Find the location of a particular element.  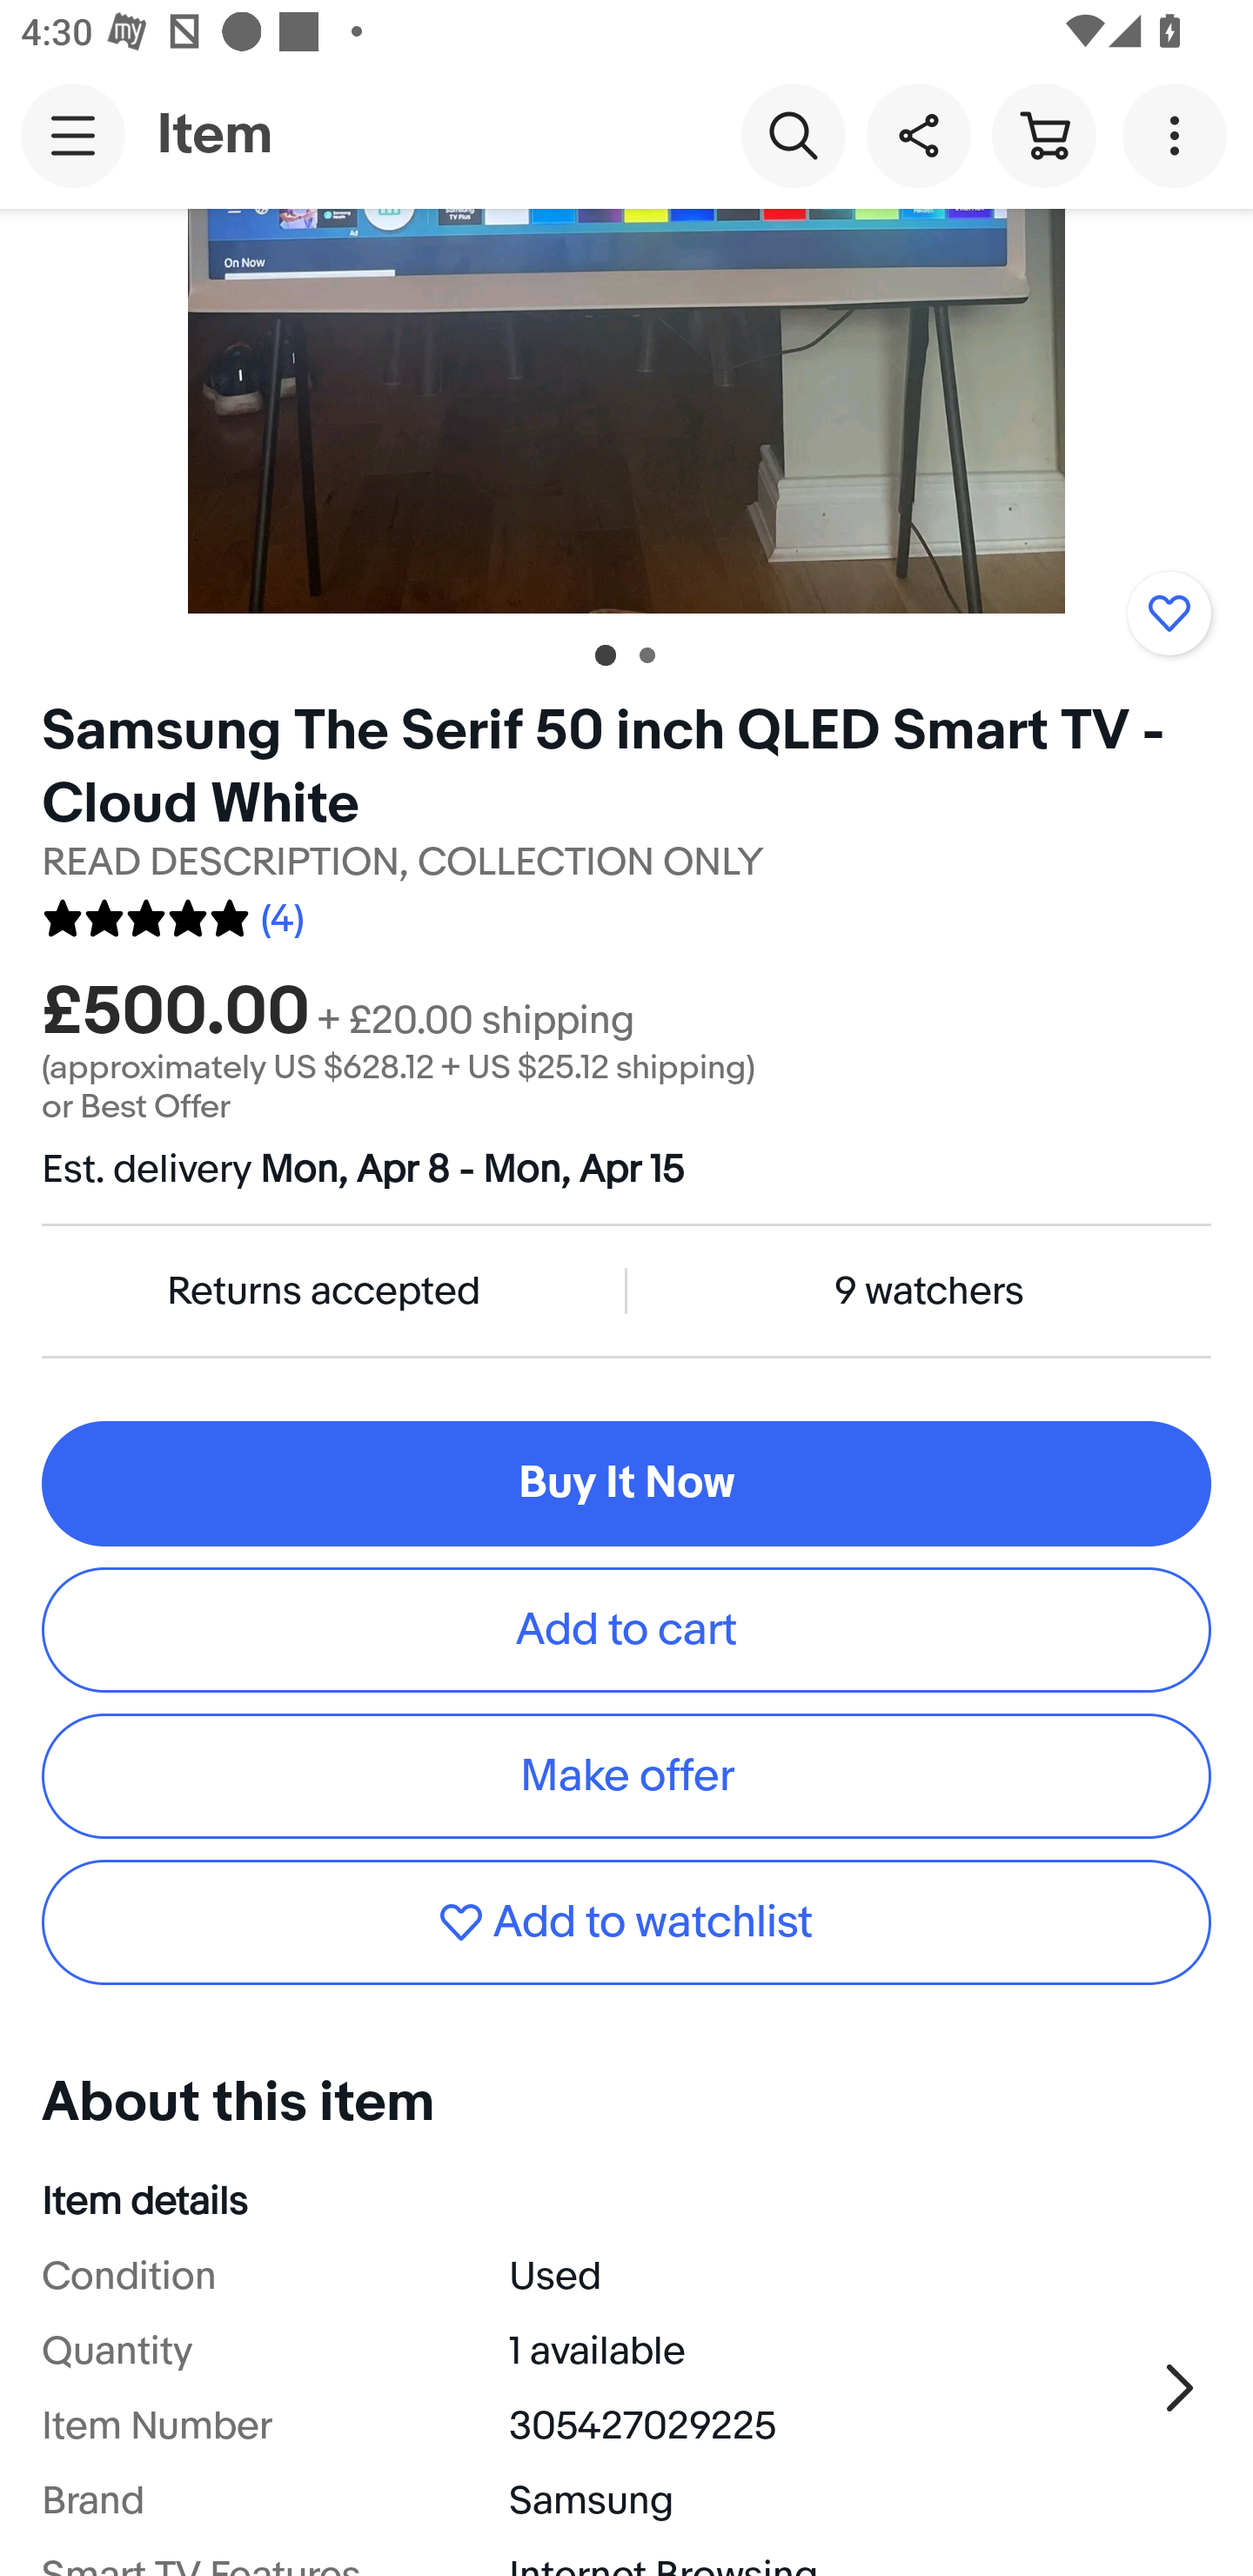

Make offer is located at coordinates (626, 1775).